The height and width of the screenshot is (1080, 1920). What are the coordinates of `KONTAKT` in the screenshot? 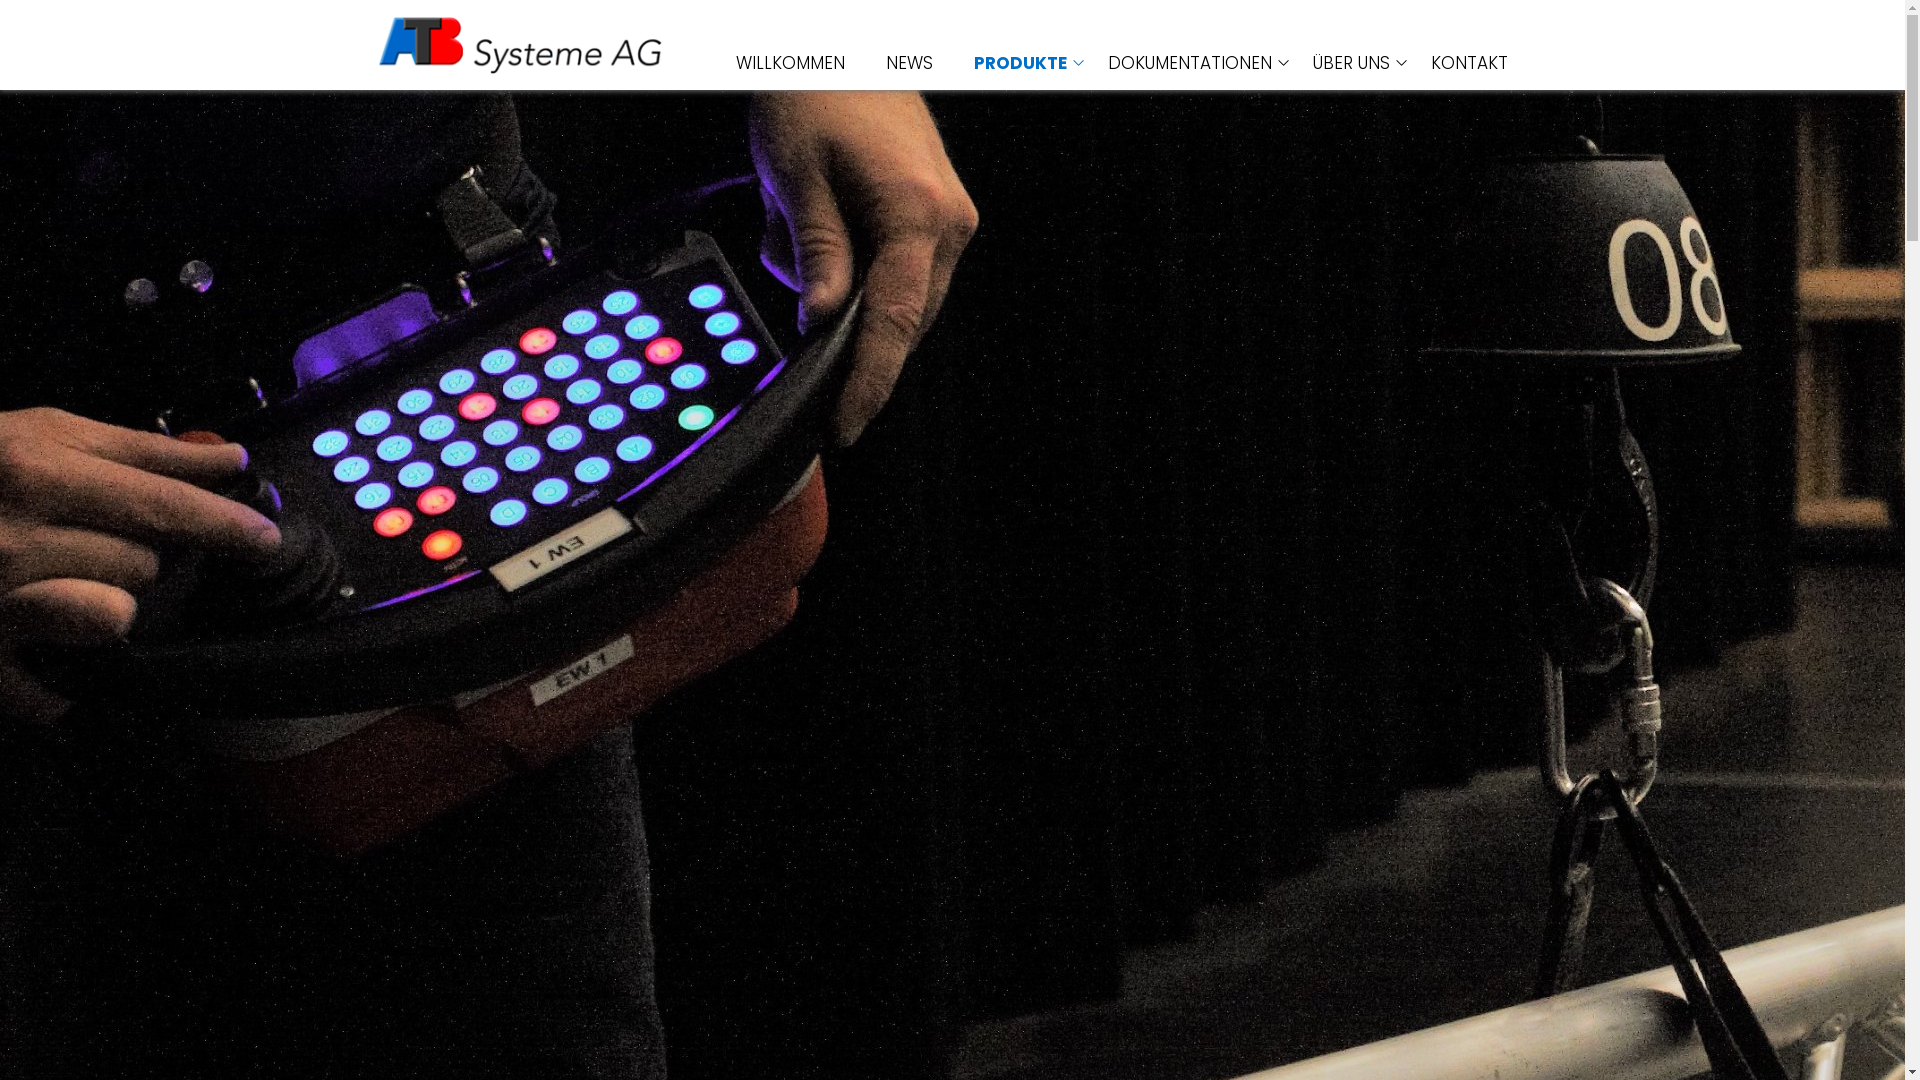 It's located at (1468, 63).